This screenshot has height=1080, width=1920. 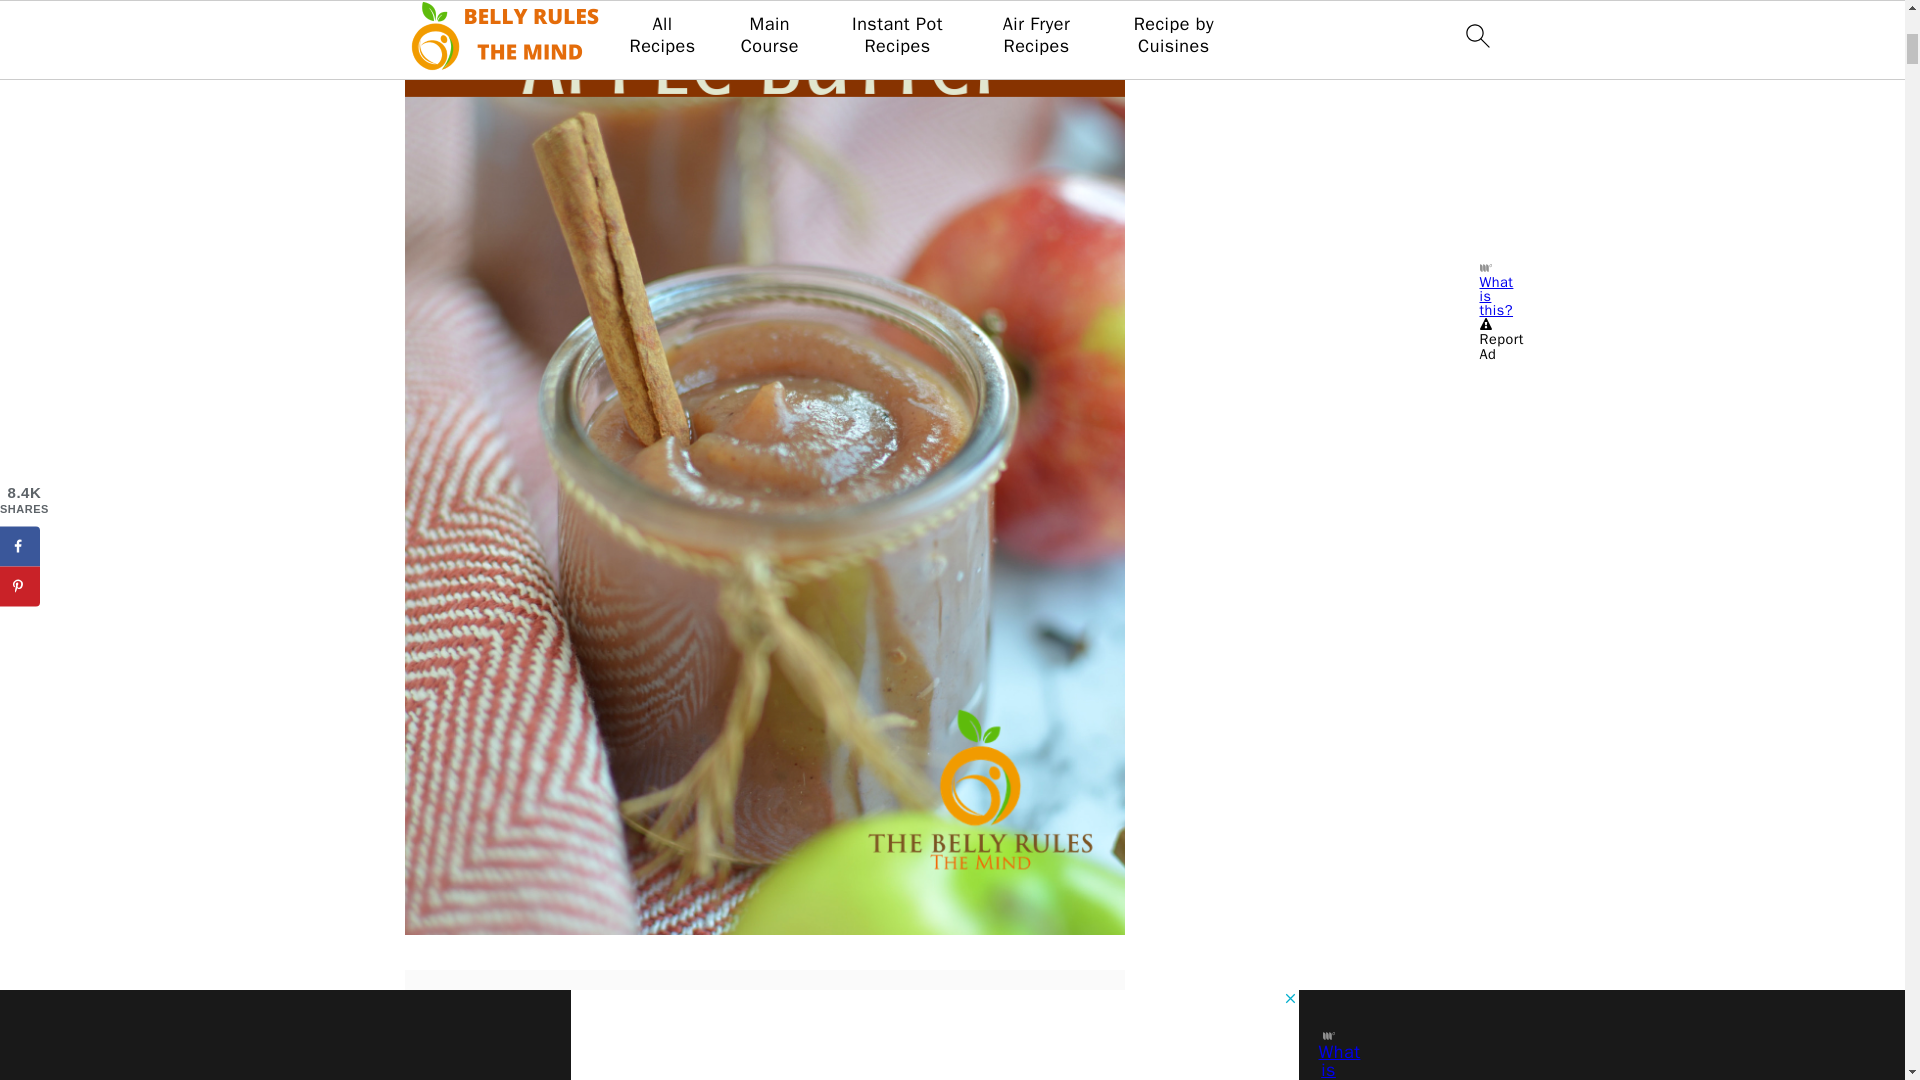 I want to click on 3rd party ad content, so click(x=764, y=1024).